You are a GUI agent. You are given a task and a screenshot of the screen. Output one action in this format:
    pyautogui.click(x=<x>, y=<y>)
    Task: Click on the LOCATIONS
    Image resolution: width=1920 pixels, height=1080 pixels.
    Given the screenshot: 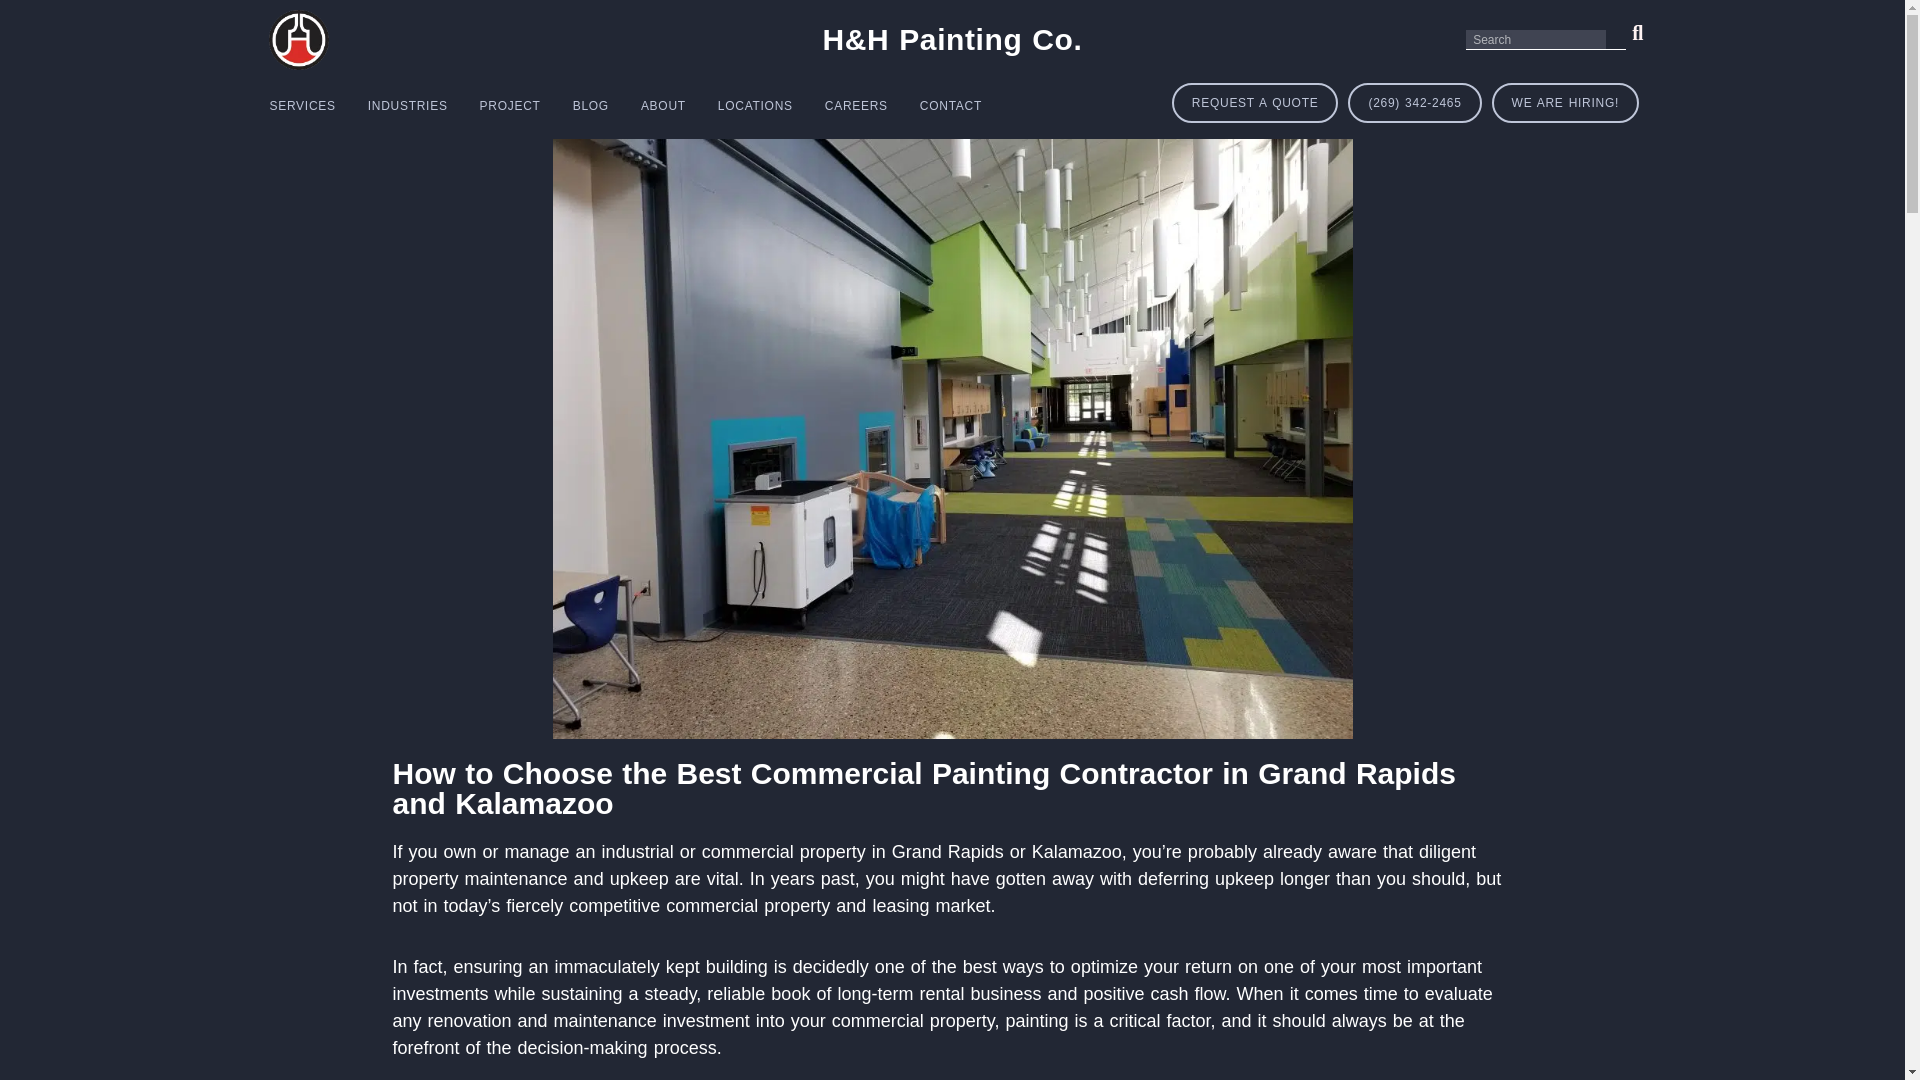 What is the action you would take?
    pyautogui.click(x=755, y=106)
    